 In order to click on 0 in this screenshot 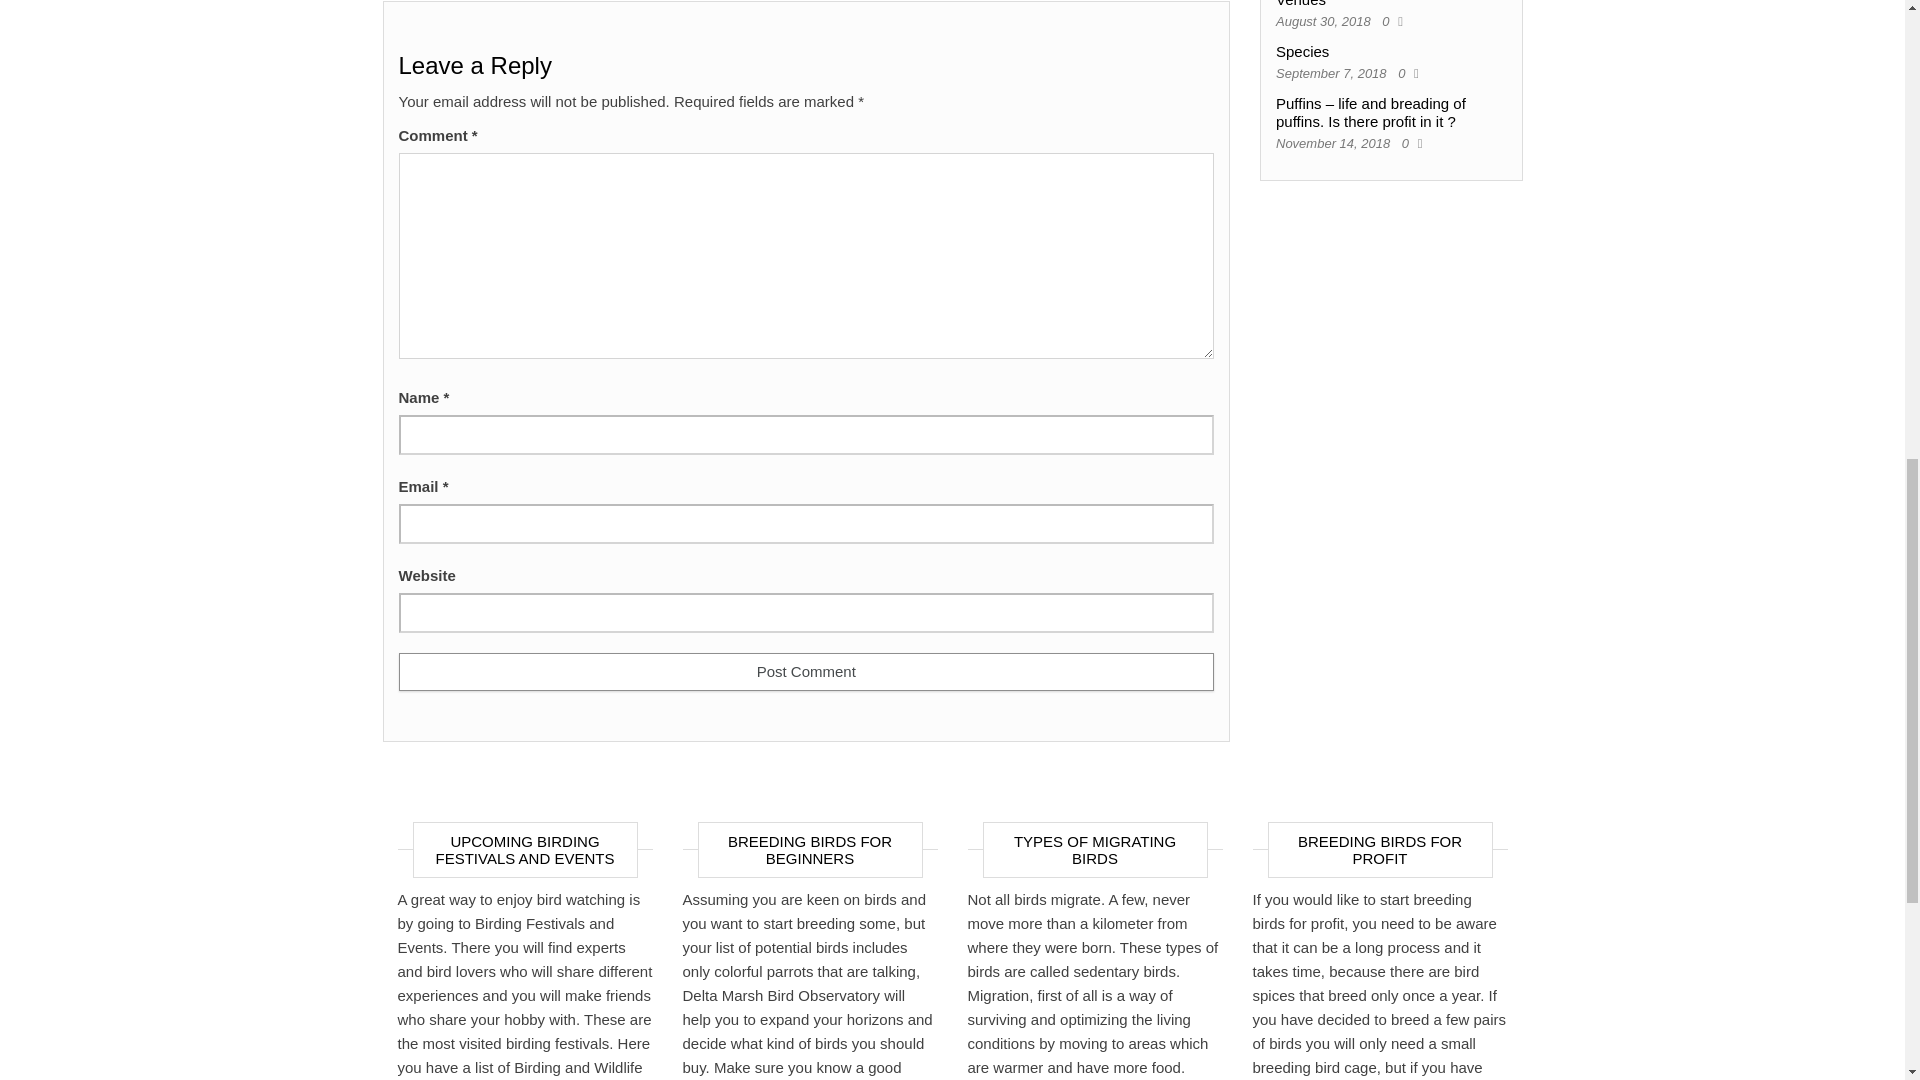, I will do `click(1390, 22)`.